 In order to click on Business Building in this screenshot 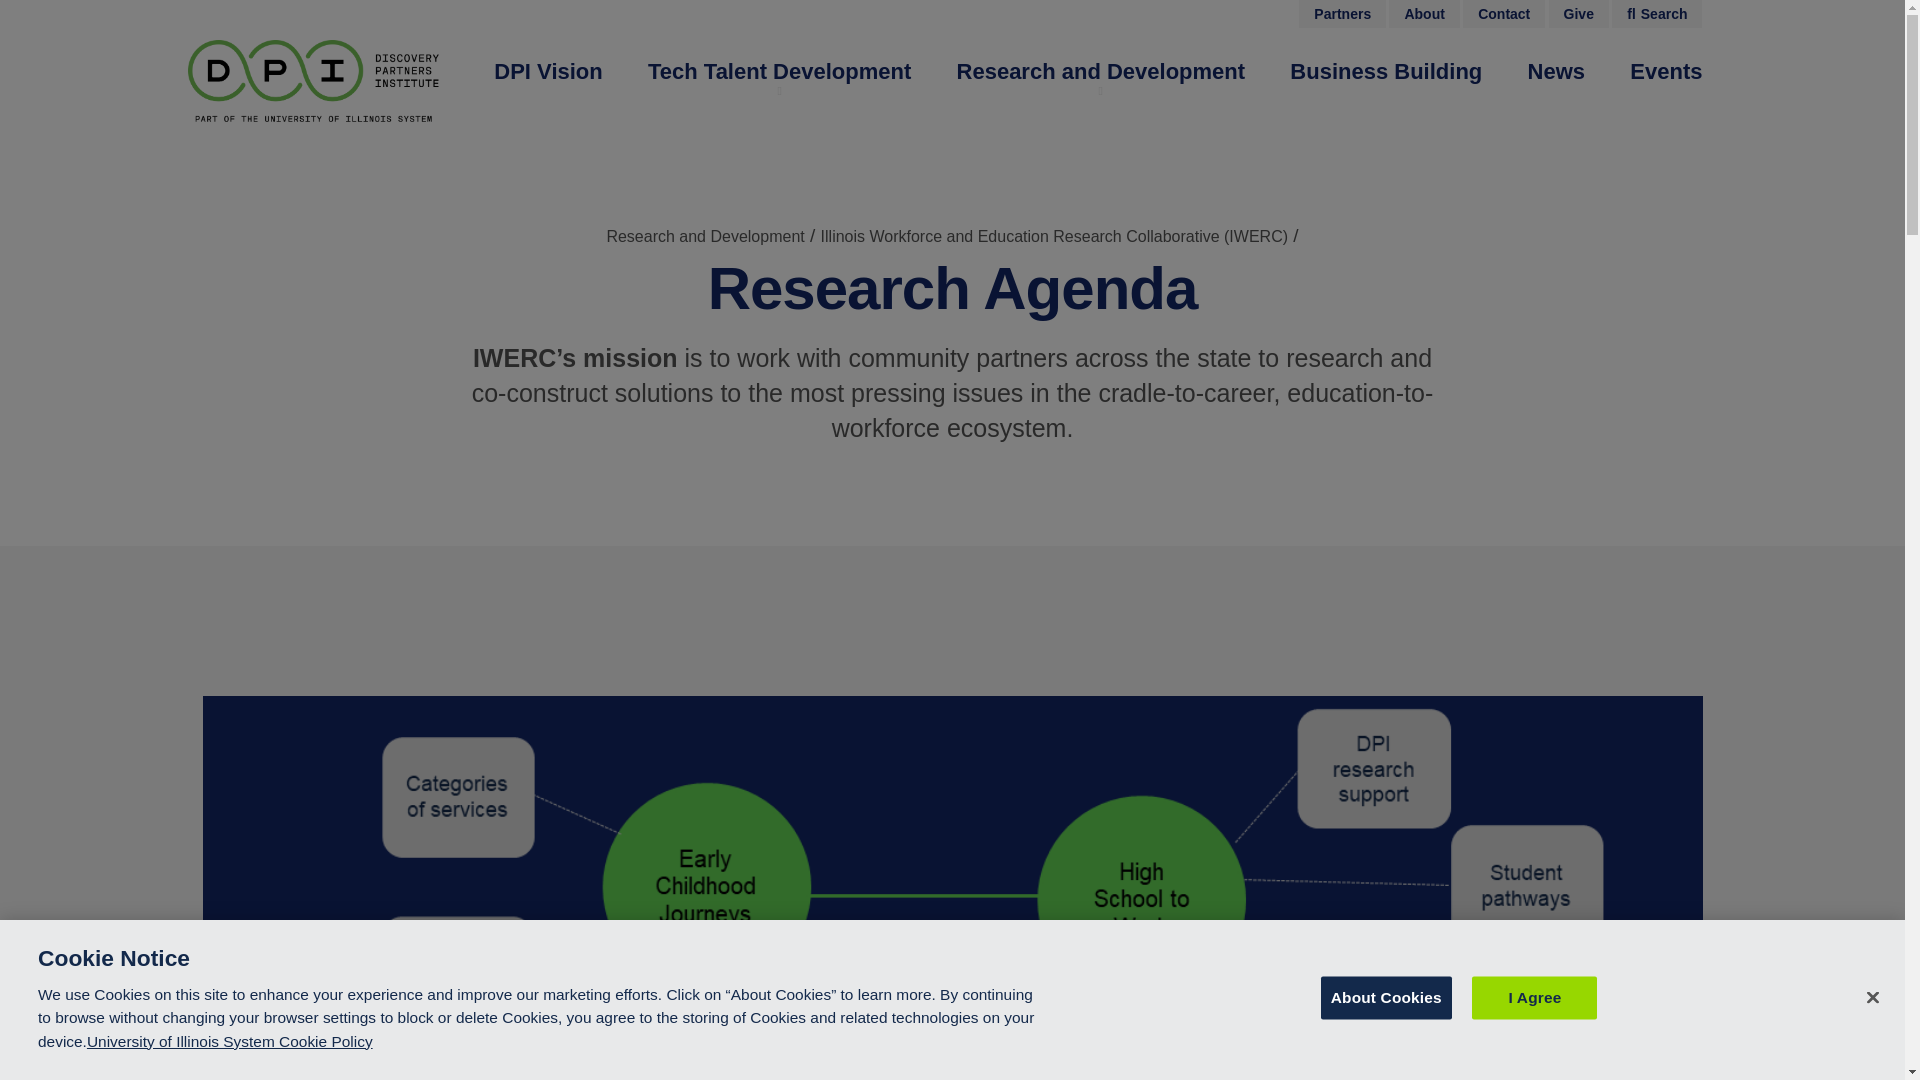, I will do `click(1386, 72)`.